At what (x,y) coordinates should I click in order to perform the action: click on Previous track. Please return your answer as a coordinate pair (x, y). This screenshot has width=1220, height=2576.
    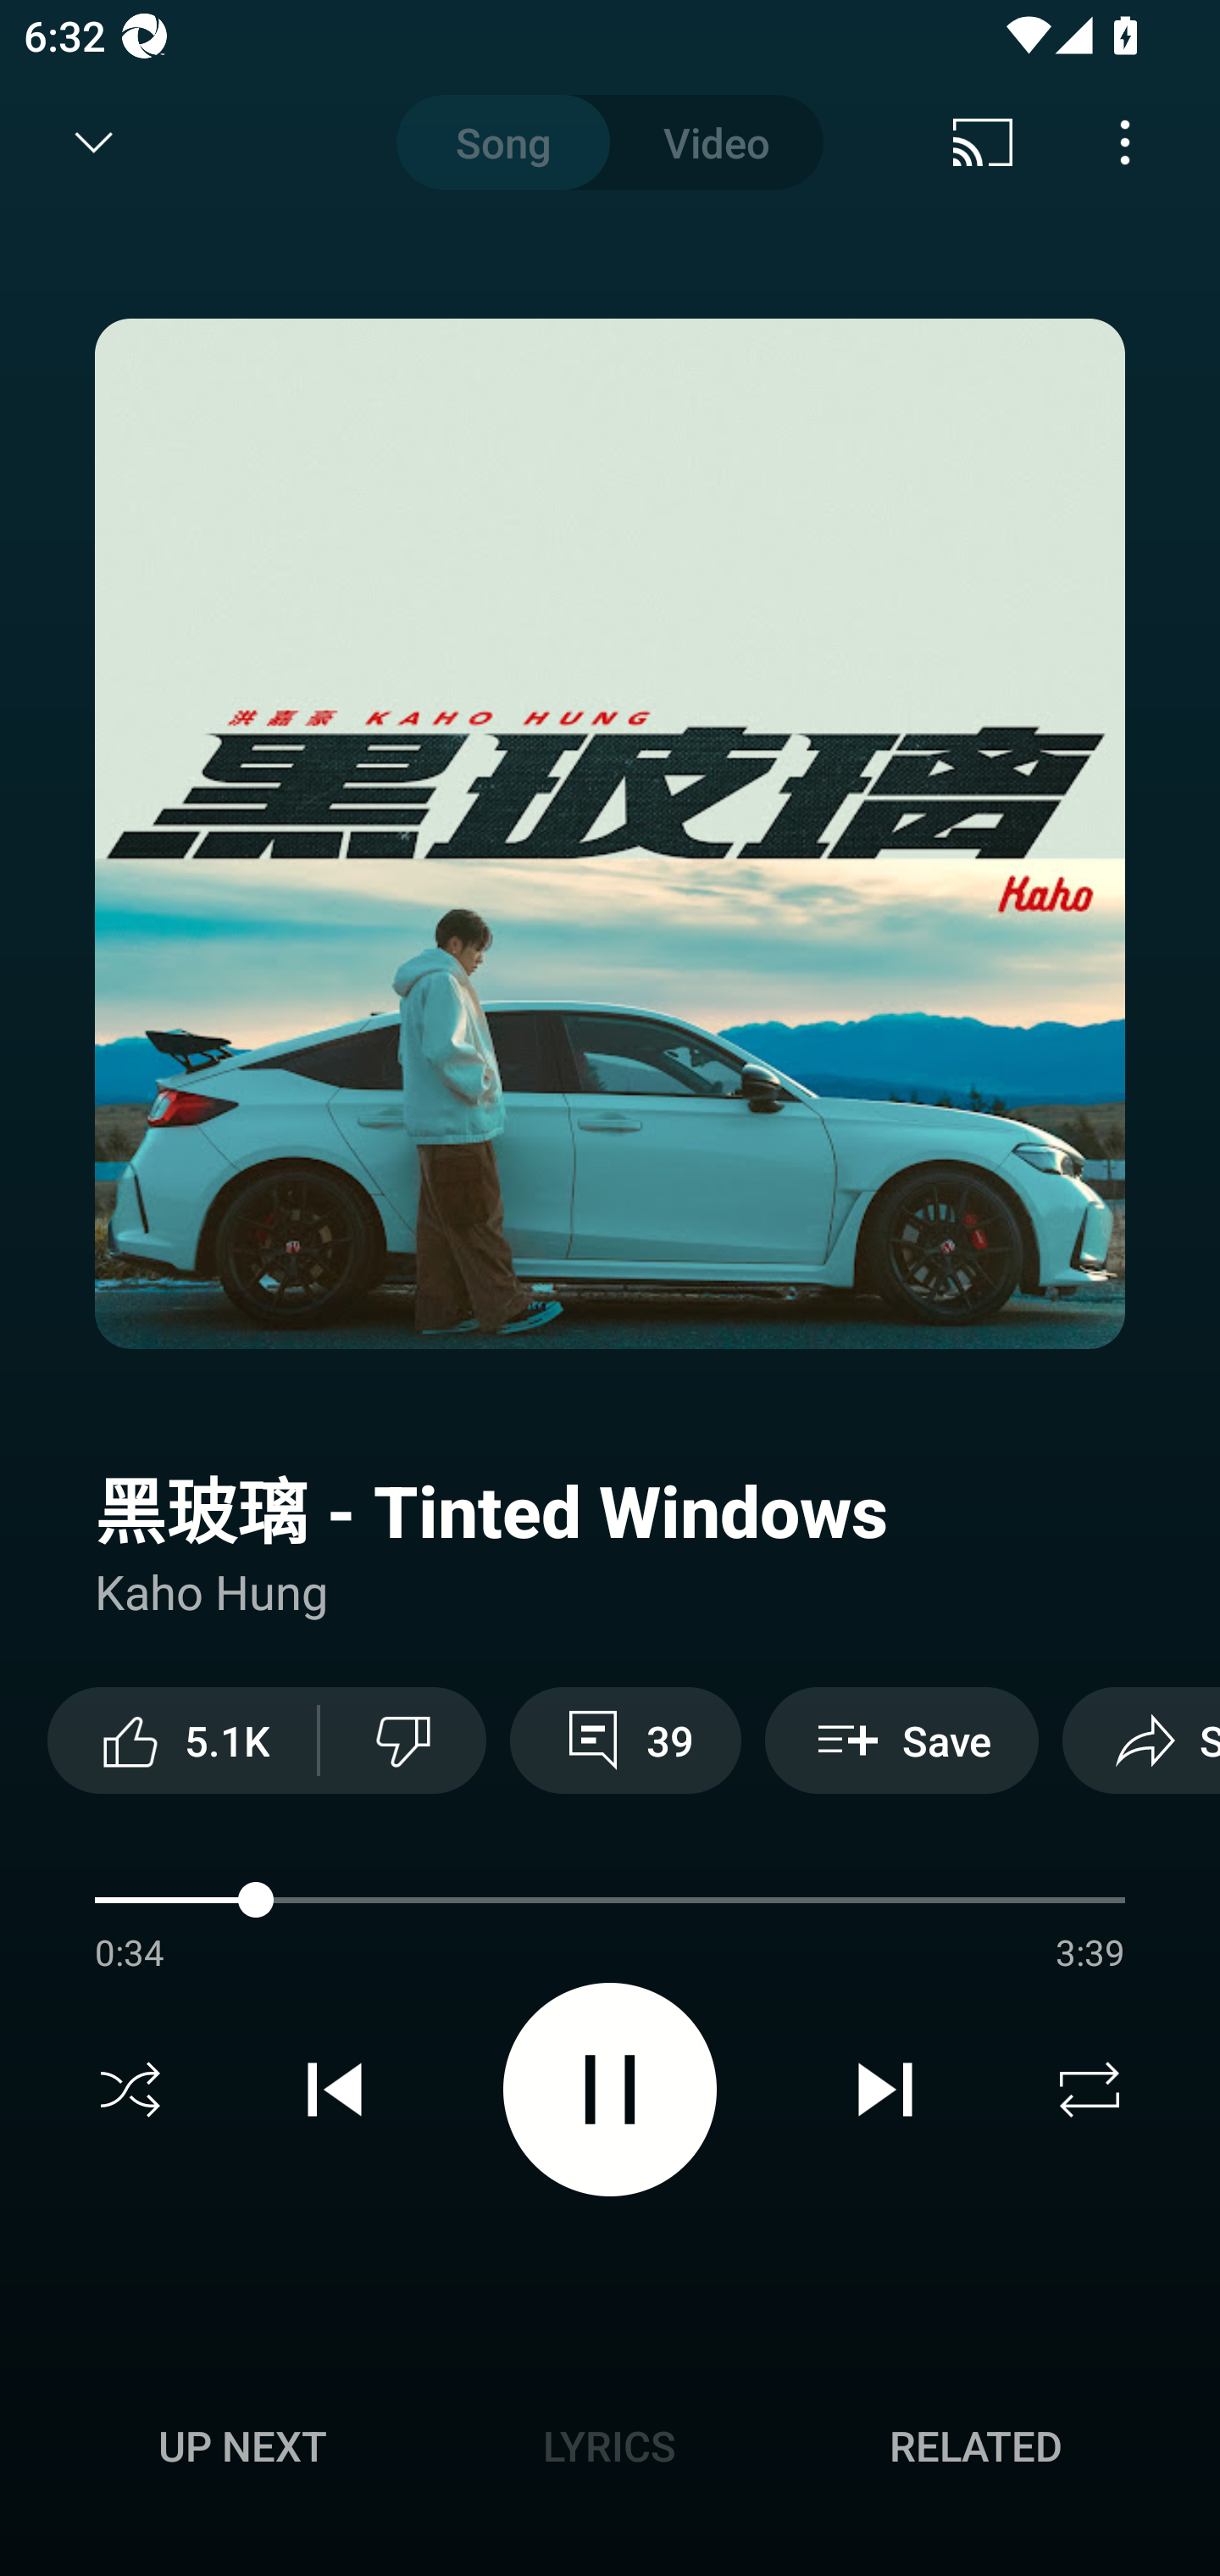
    Looking at the image, I should click on (335, 2090).